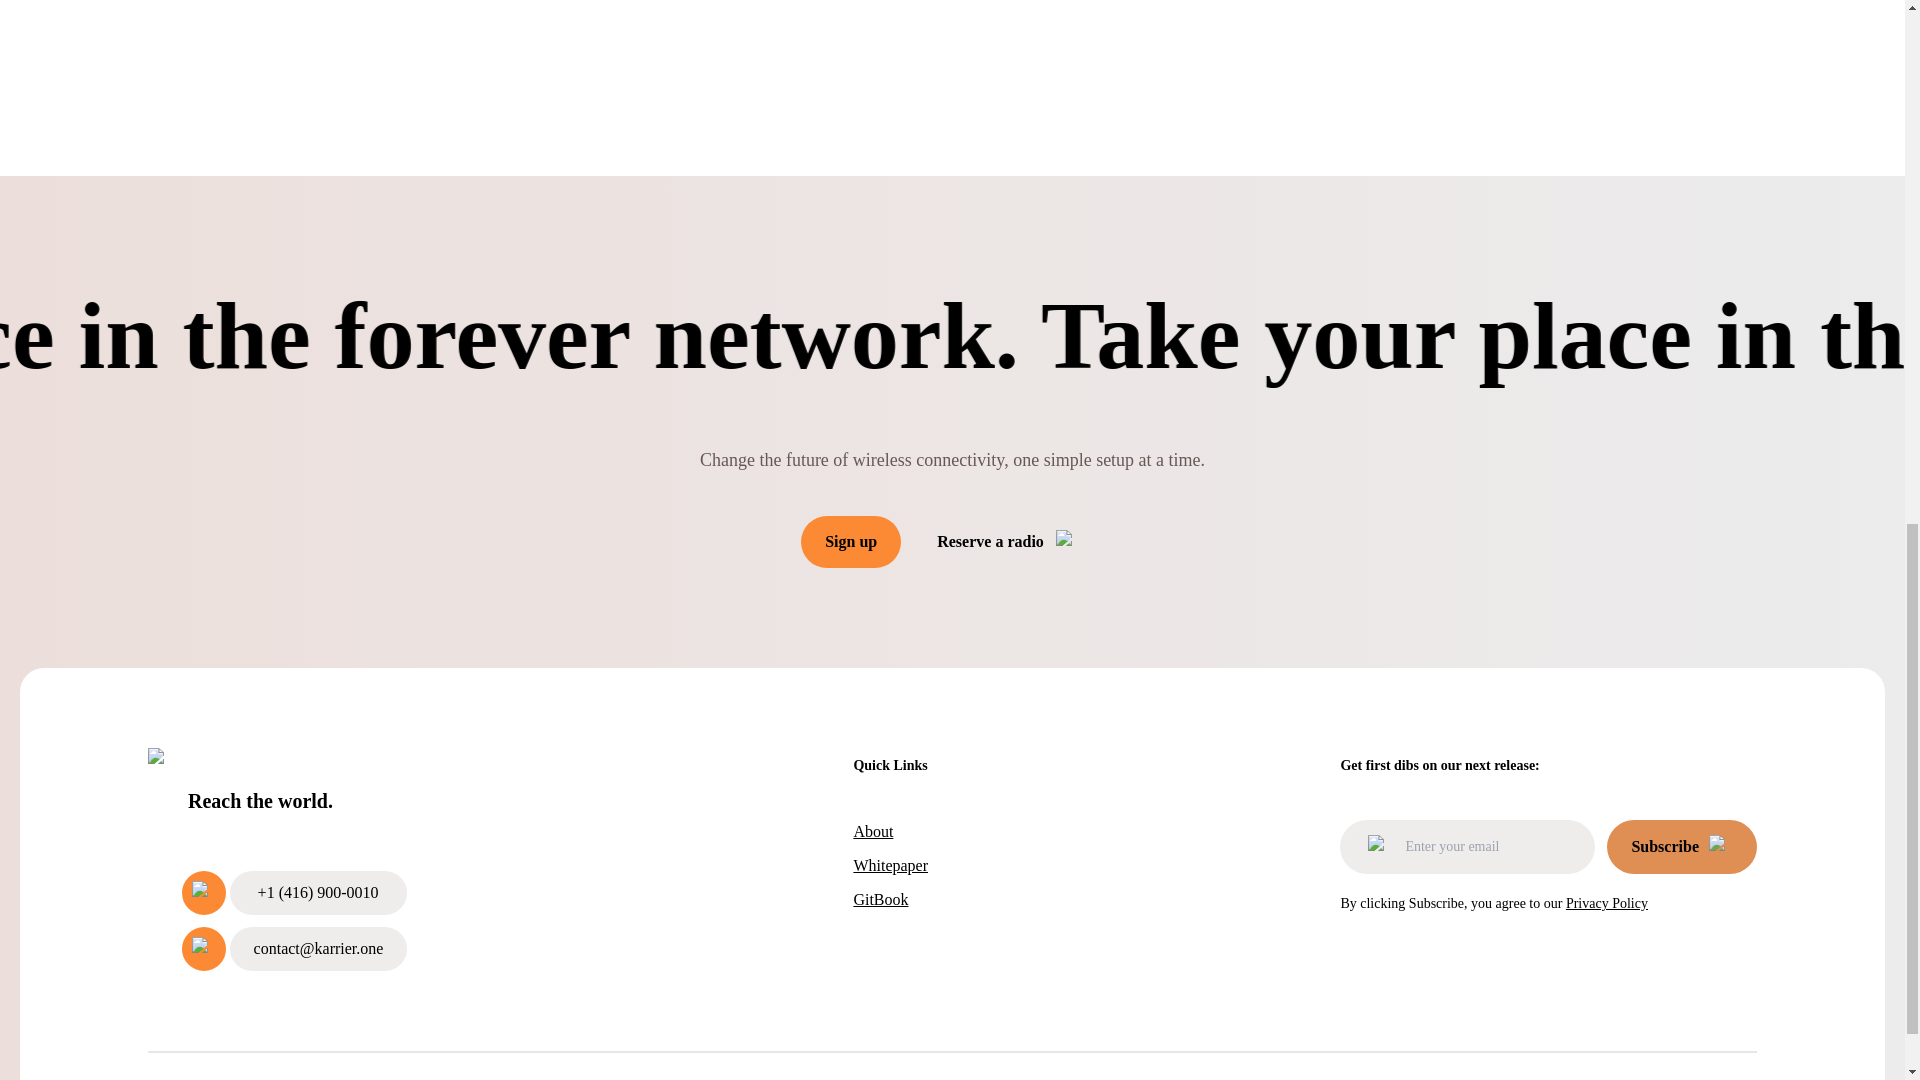  I want to click on Reserve a radio, so click(1008, 542).